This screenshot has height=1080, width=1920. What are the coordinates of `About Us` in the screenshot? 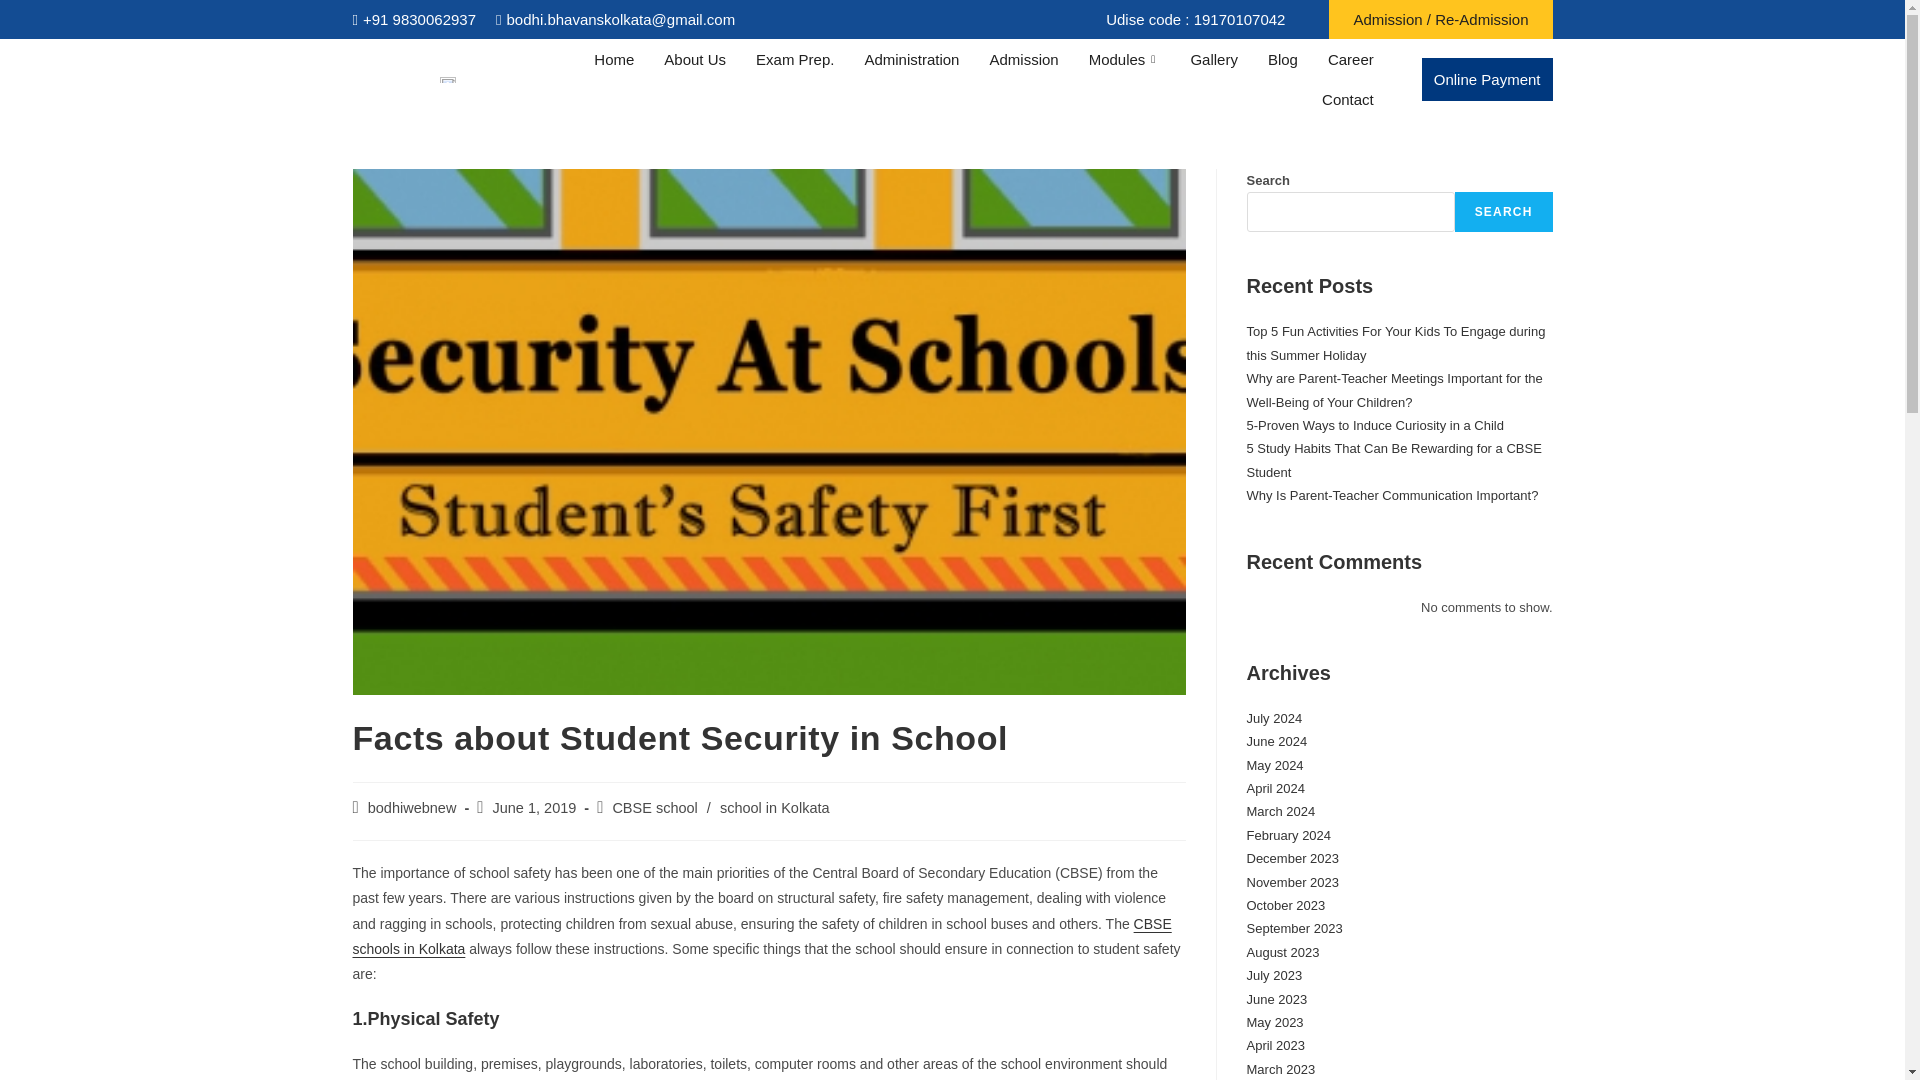 It's located at (694, 58).